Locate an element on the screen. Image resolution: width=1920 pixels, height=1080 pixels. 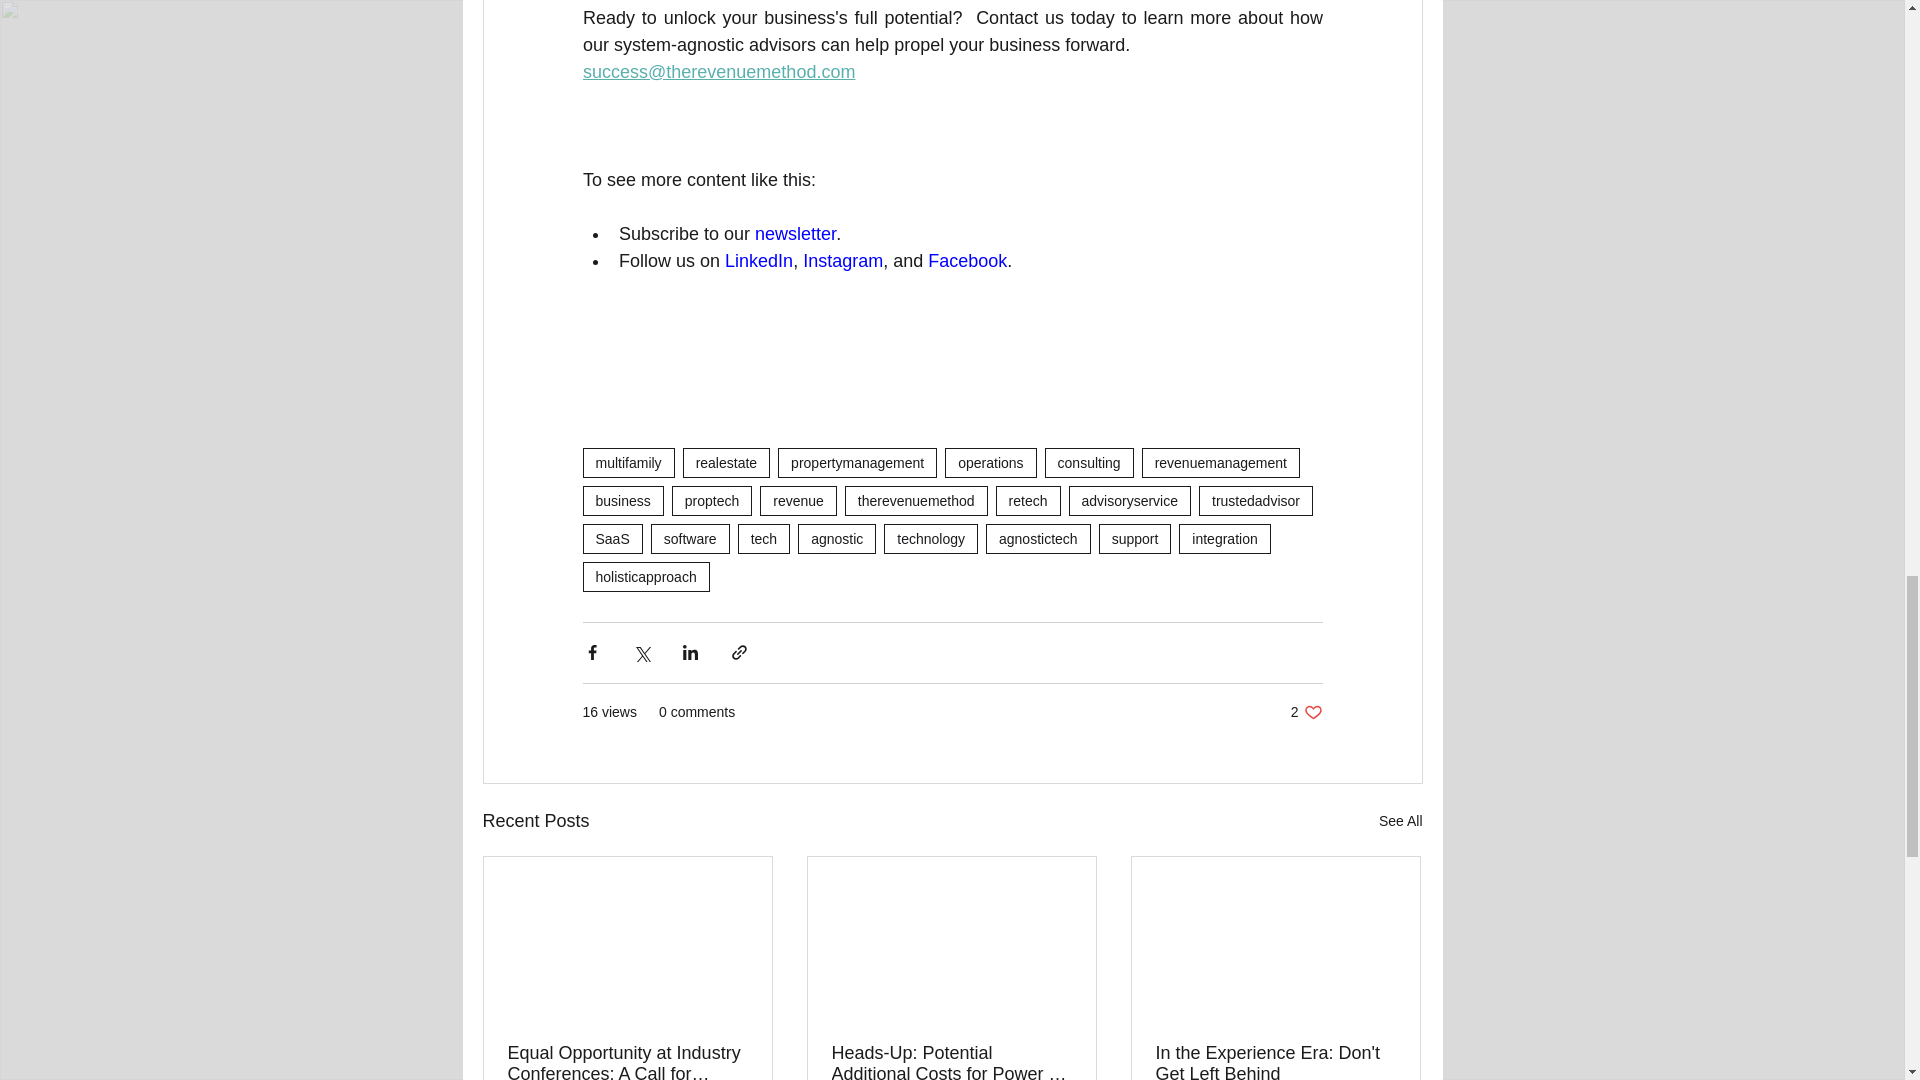
multifamily is located at coordinates (627, 463).